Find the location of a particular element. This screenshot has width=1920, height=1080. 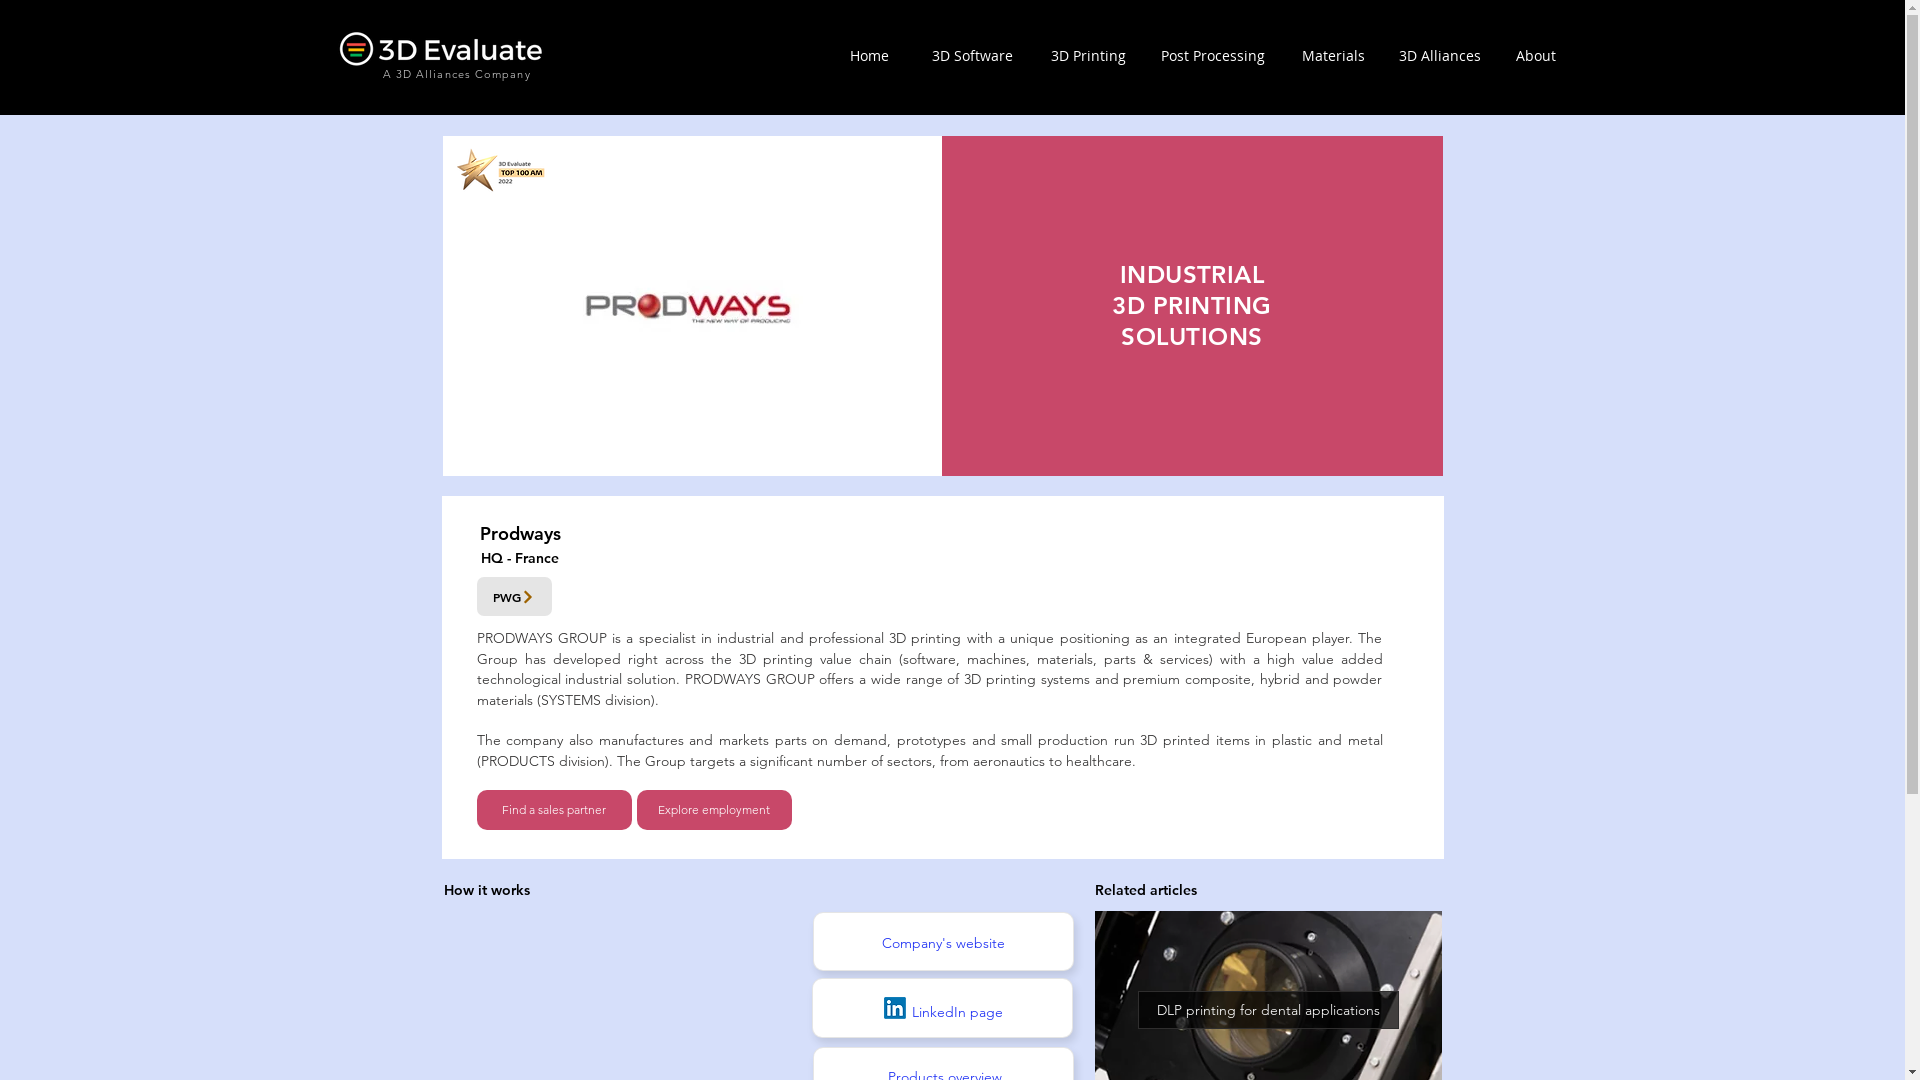

3D Software is located at coordinates (972, 56).